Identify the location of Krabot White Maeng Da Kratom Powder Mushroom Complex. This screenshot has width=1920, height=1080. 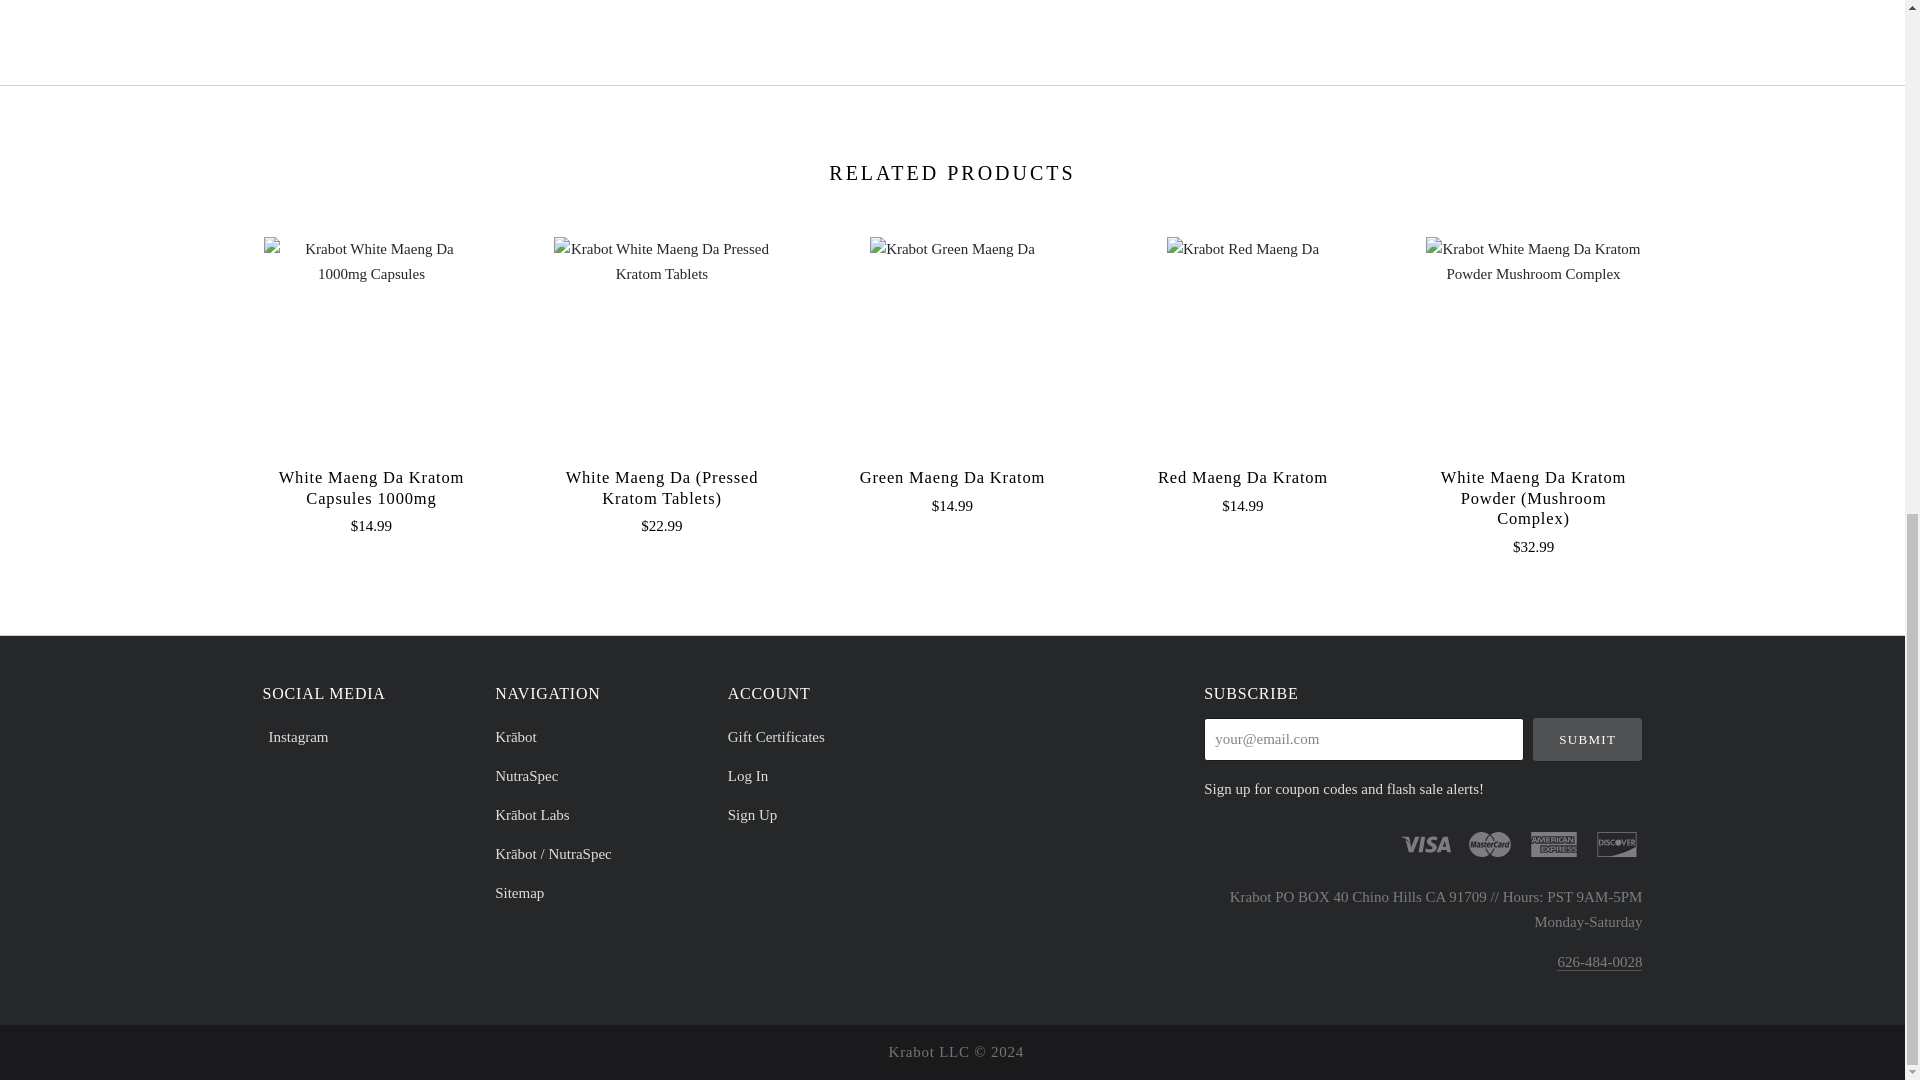
(1534, 262).